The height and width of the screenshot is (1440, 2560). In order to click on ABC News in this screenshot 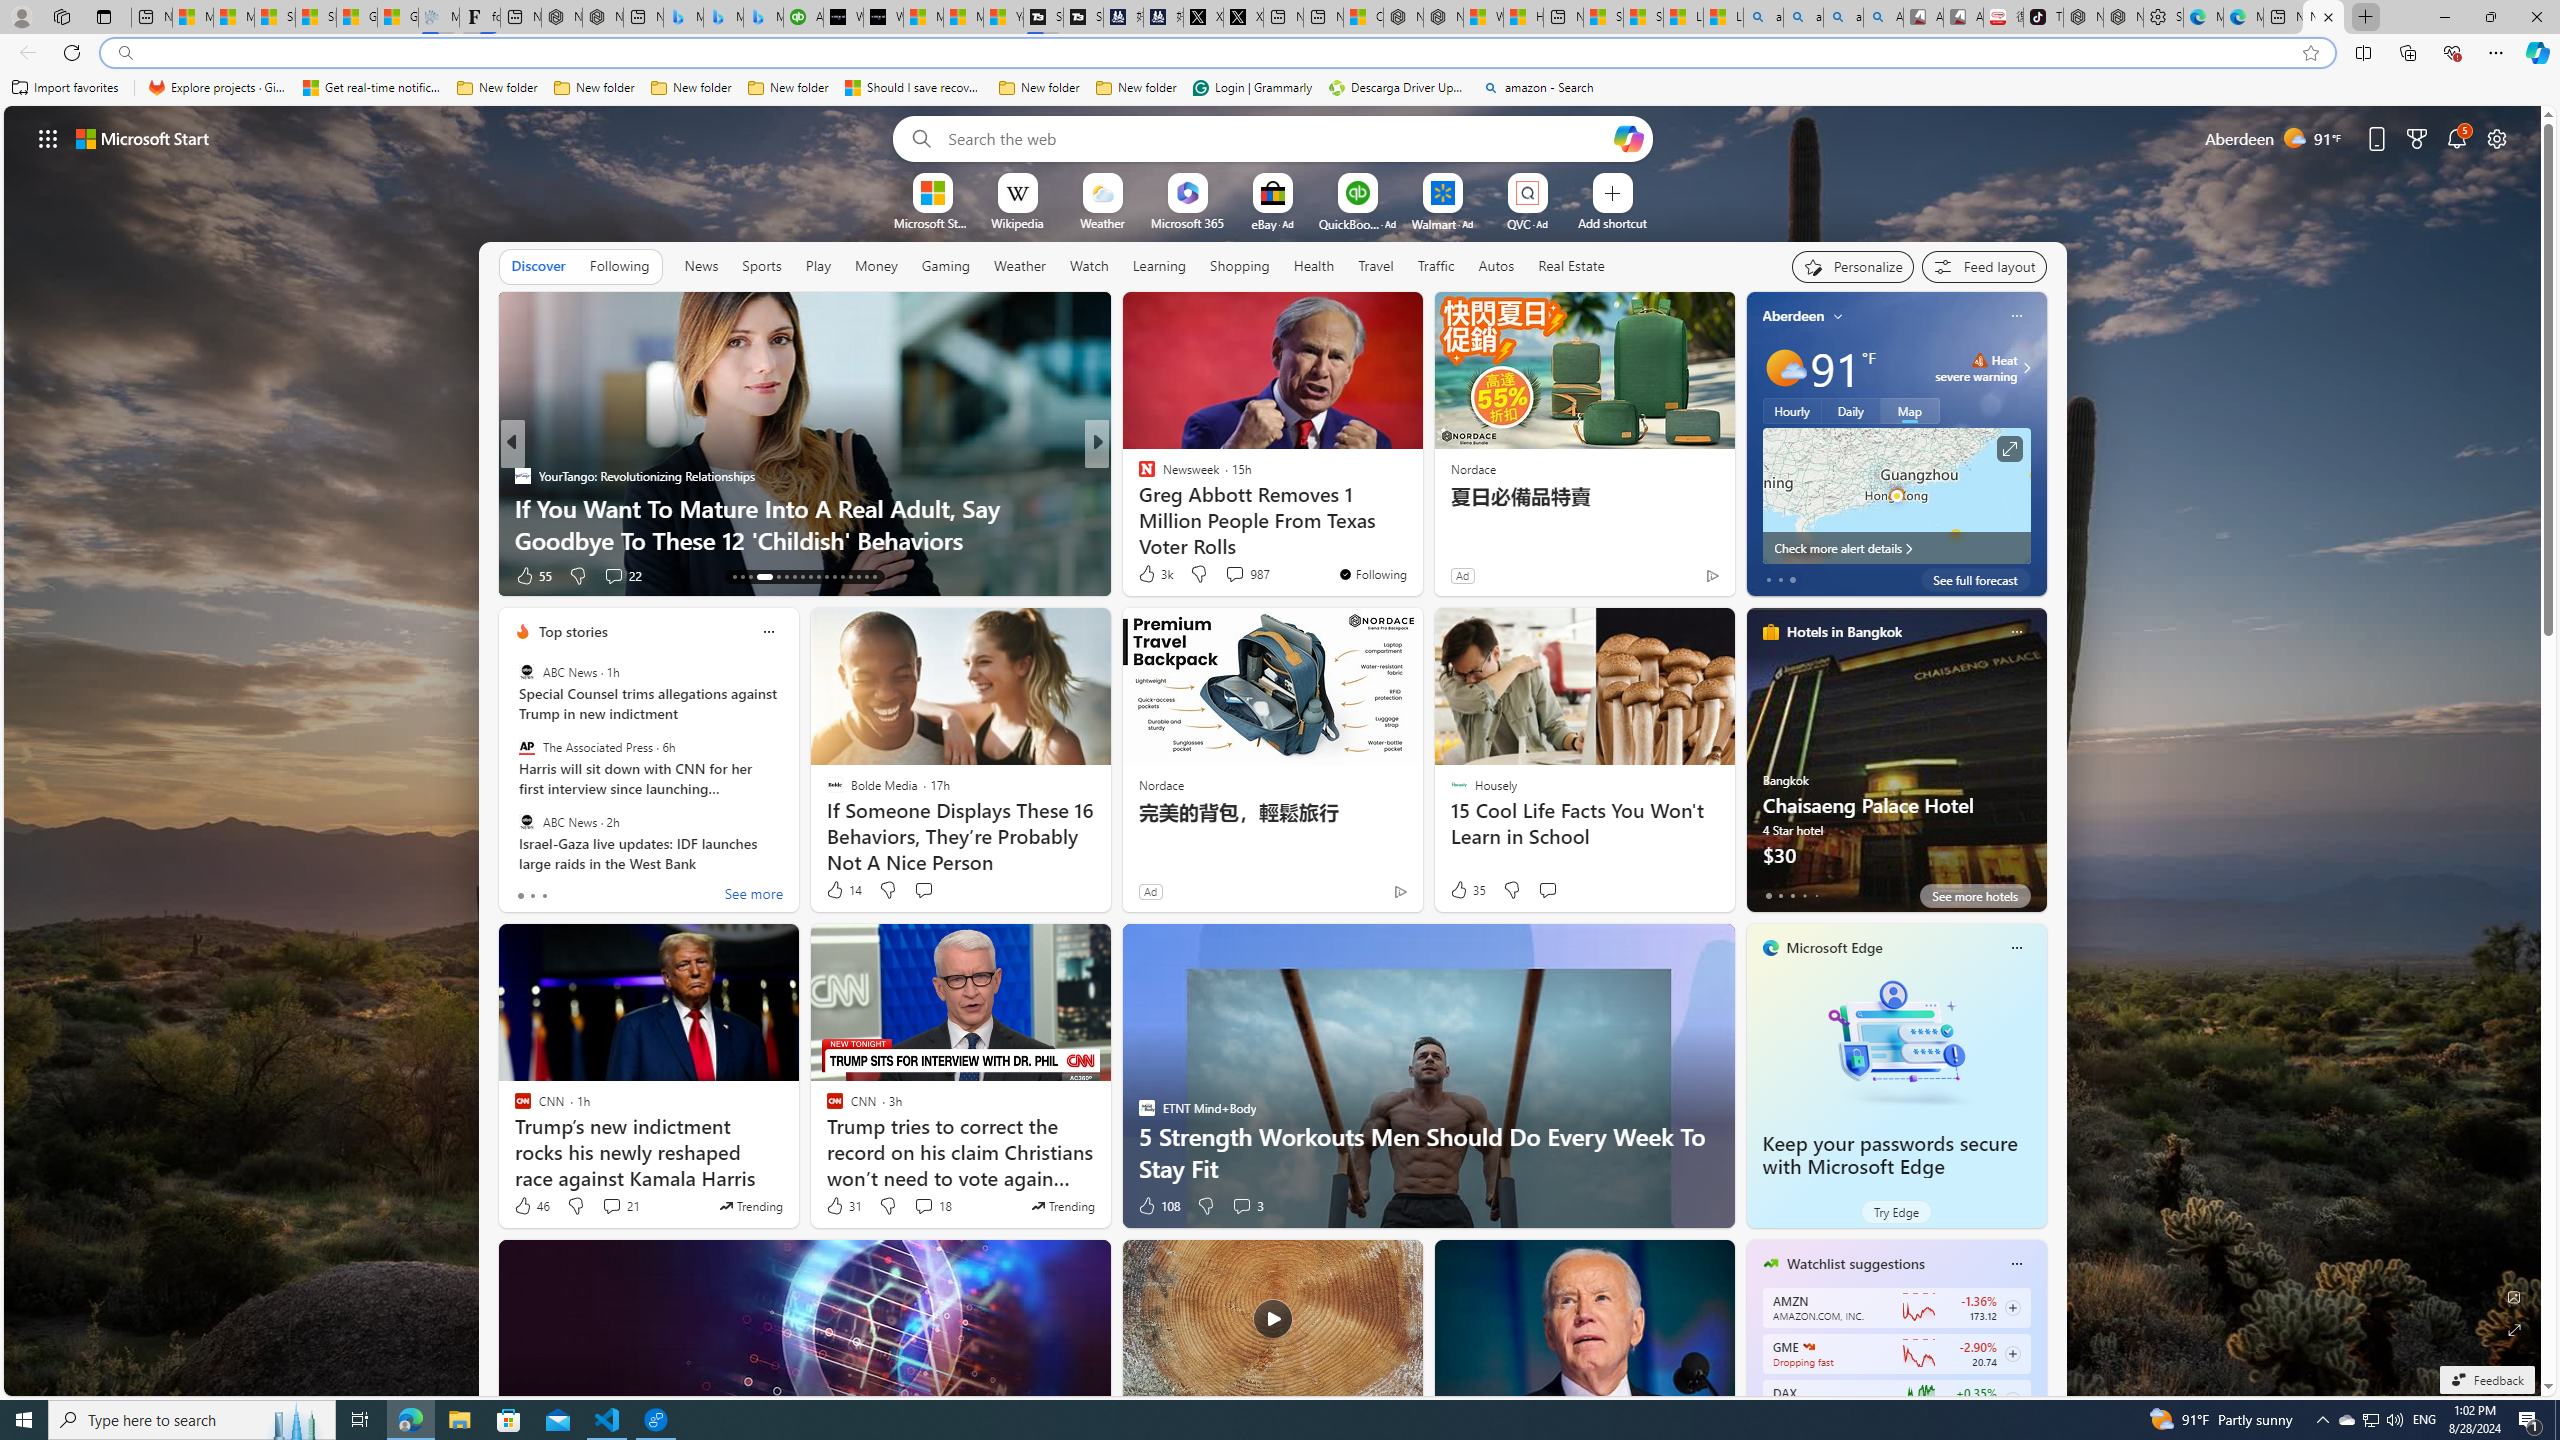, I will do `click(526, 821)`.